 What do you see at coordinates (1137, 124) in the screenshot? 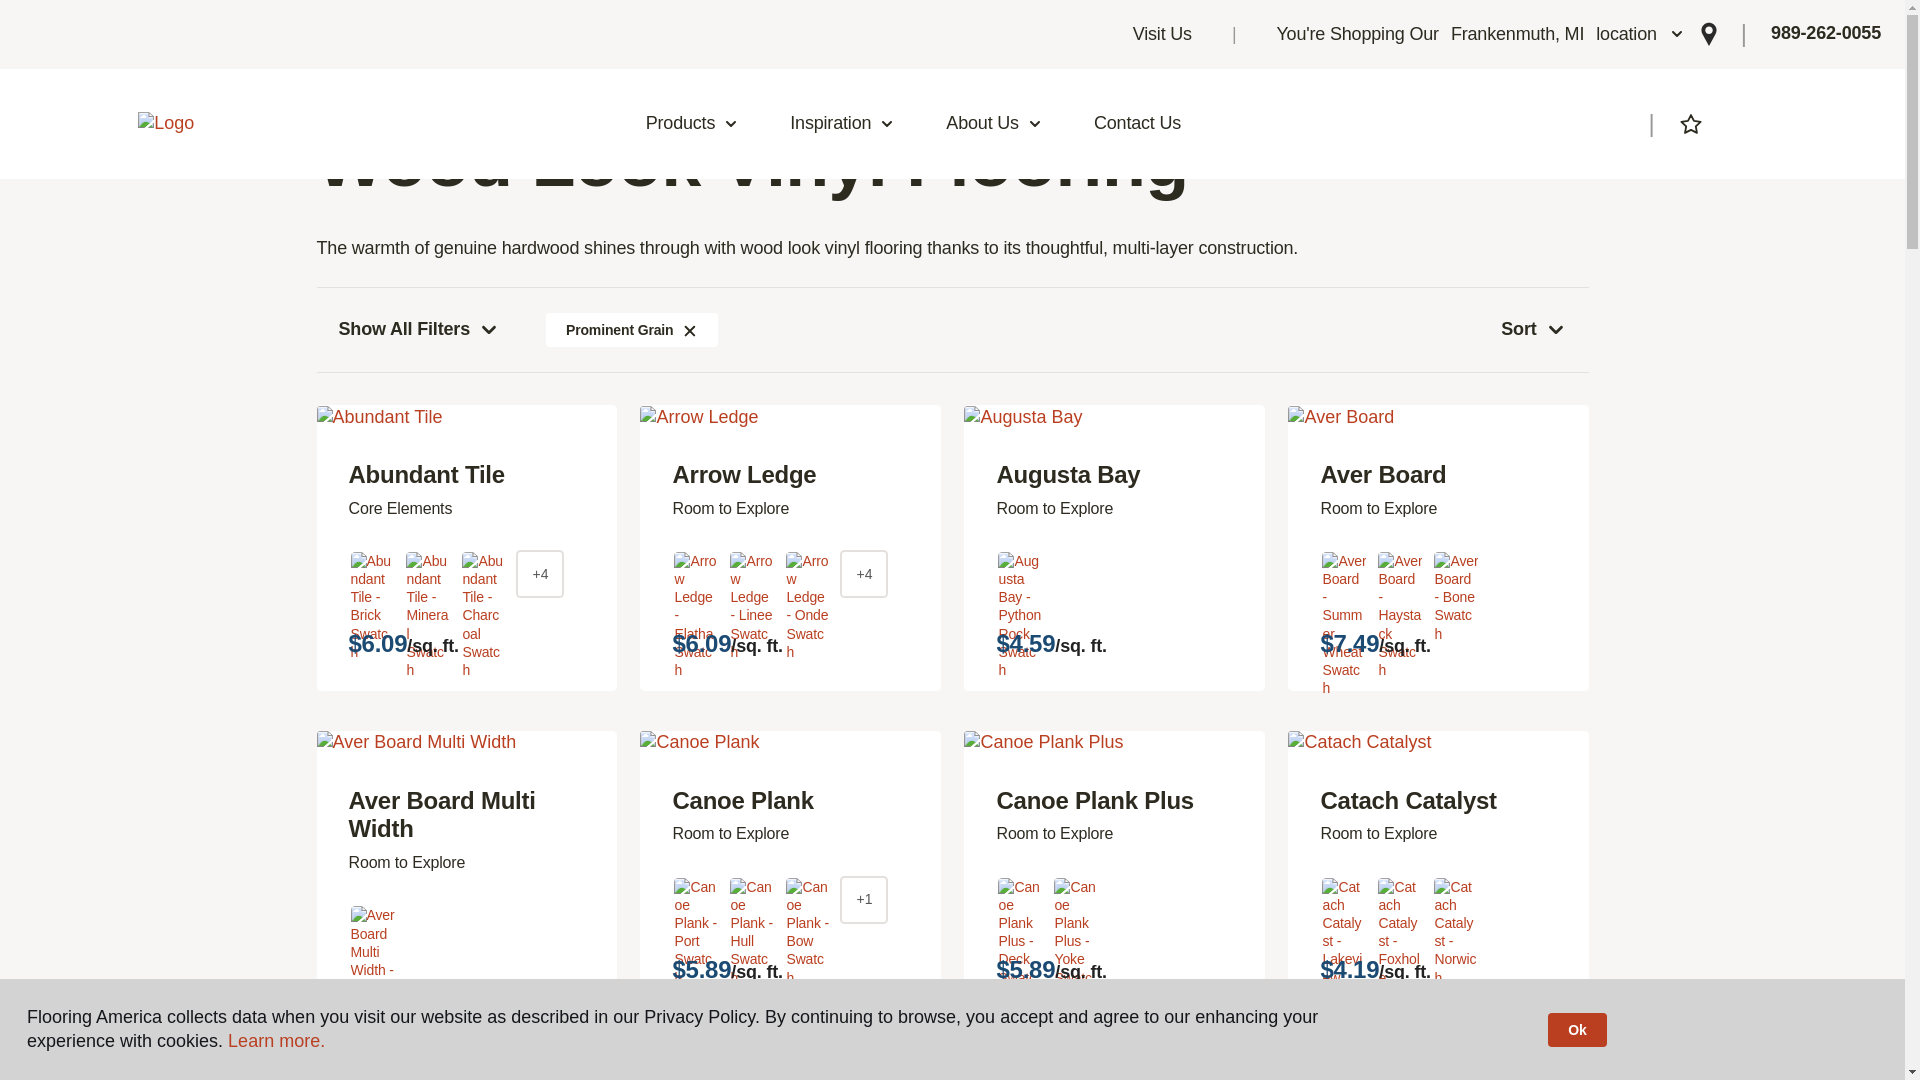
I see `Contact Us` at bounding box center [1137, 124].